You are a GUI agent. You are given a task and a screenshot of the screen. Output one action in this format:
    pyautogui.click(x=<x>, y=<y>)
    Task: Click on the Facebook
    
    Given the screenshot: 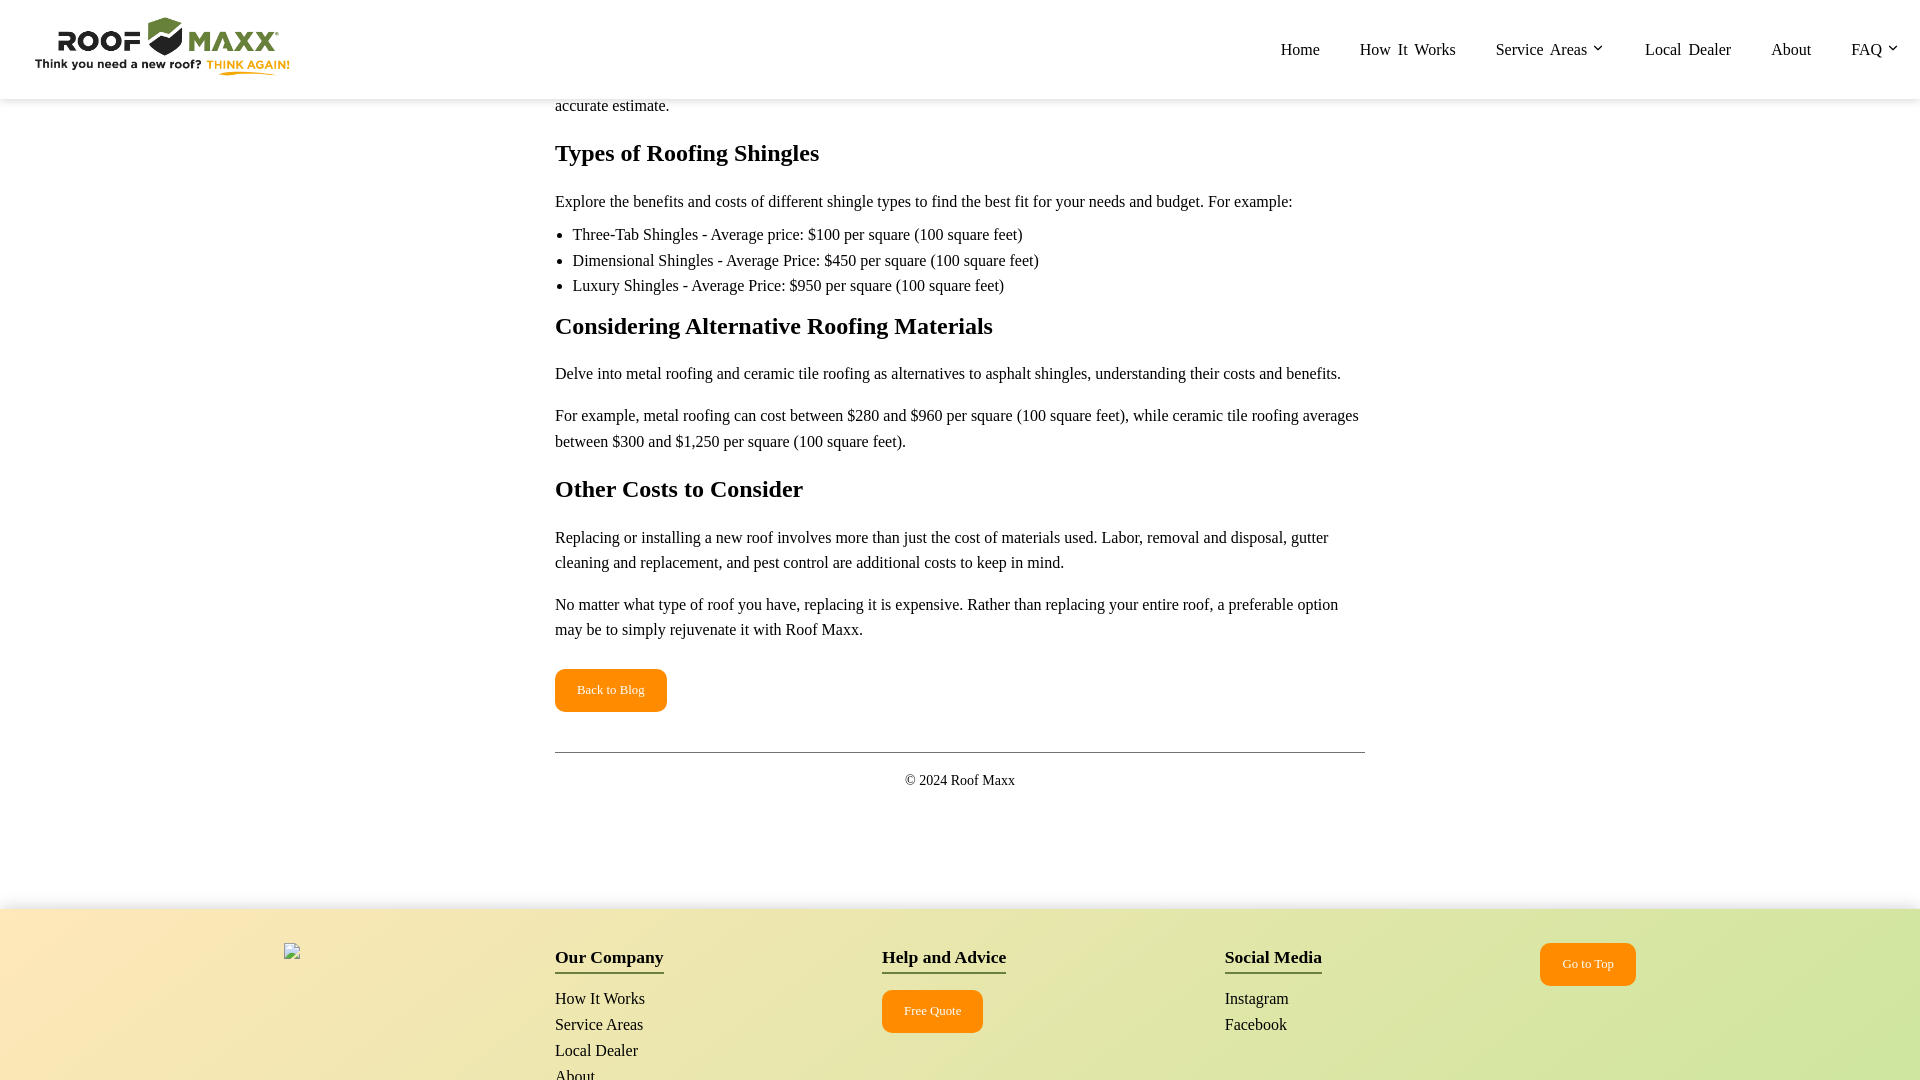 What is the action you would take?
    pyautogui.click(x=1255, y=1024)
    